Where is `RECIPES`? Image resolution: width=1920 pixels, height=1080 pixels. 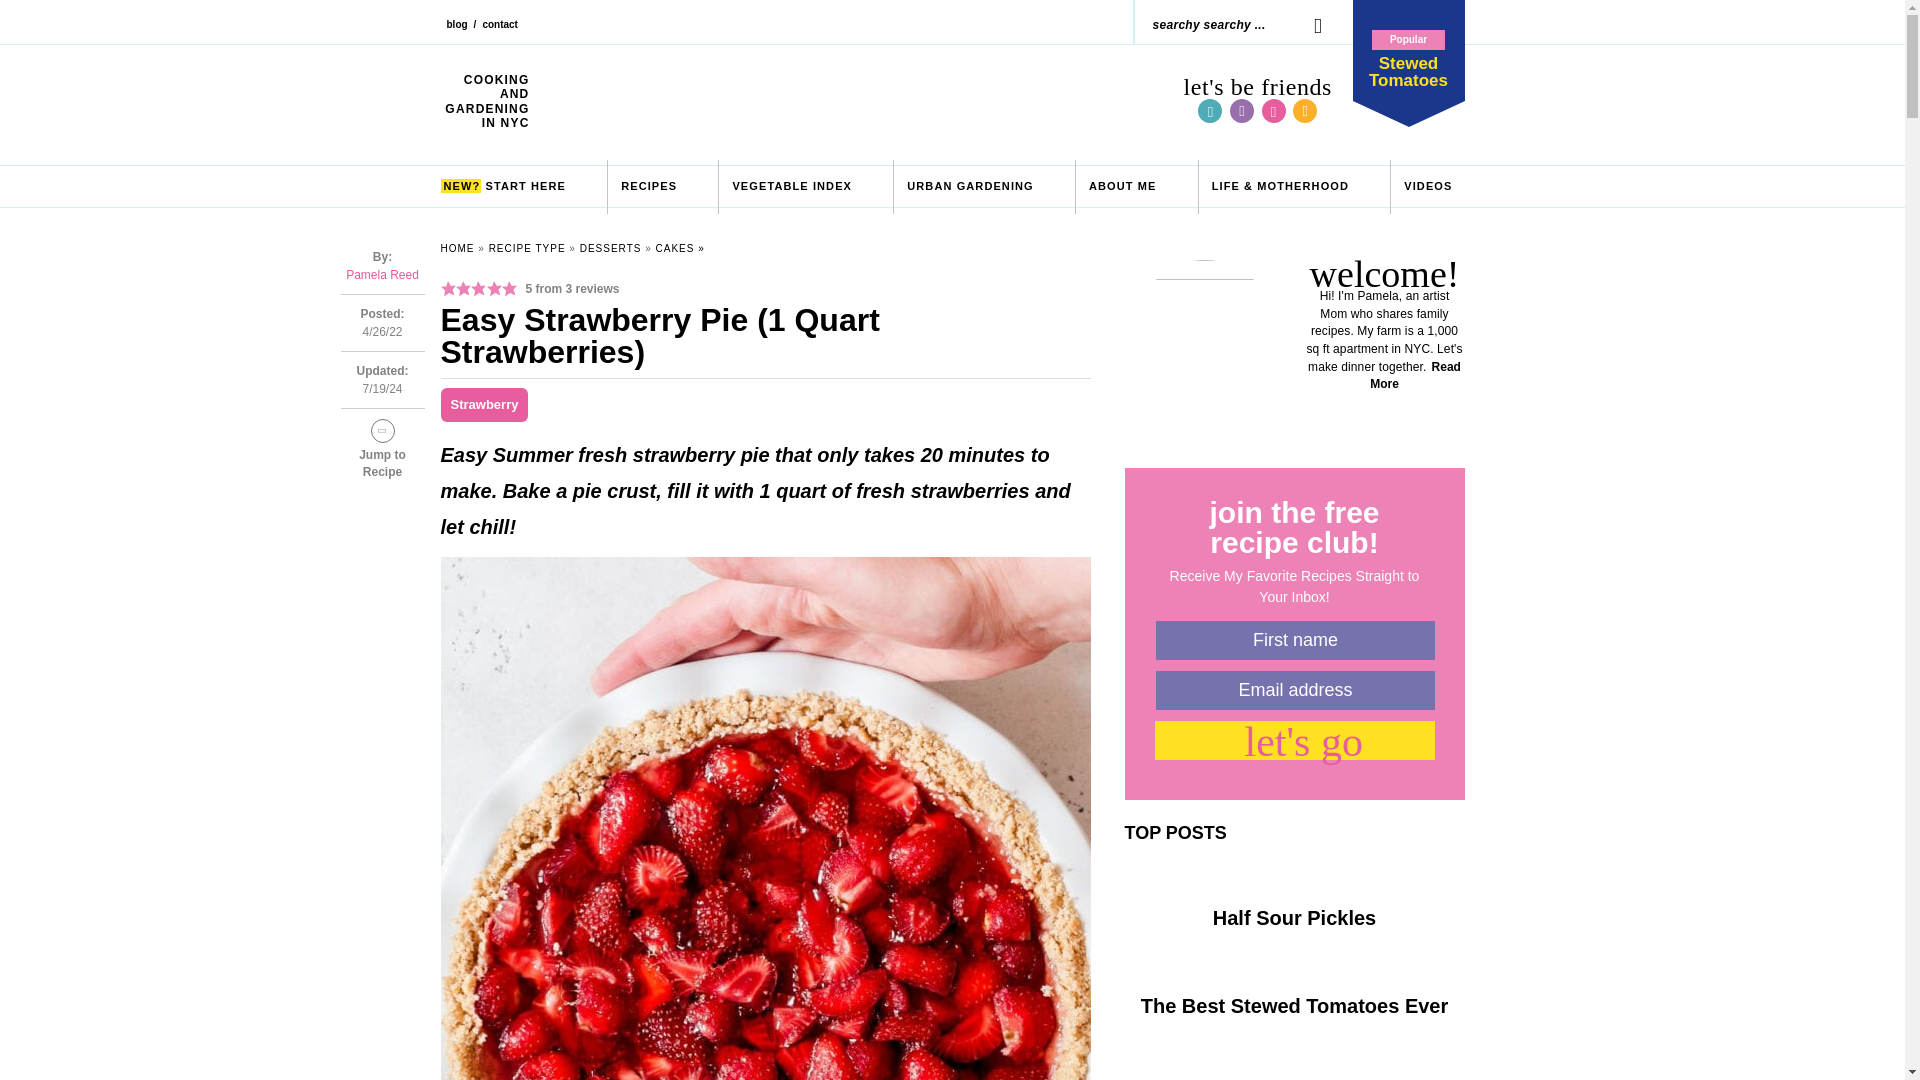 RECIPES is located at coordinates (648, 186).